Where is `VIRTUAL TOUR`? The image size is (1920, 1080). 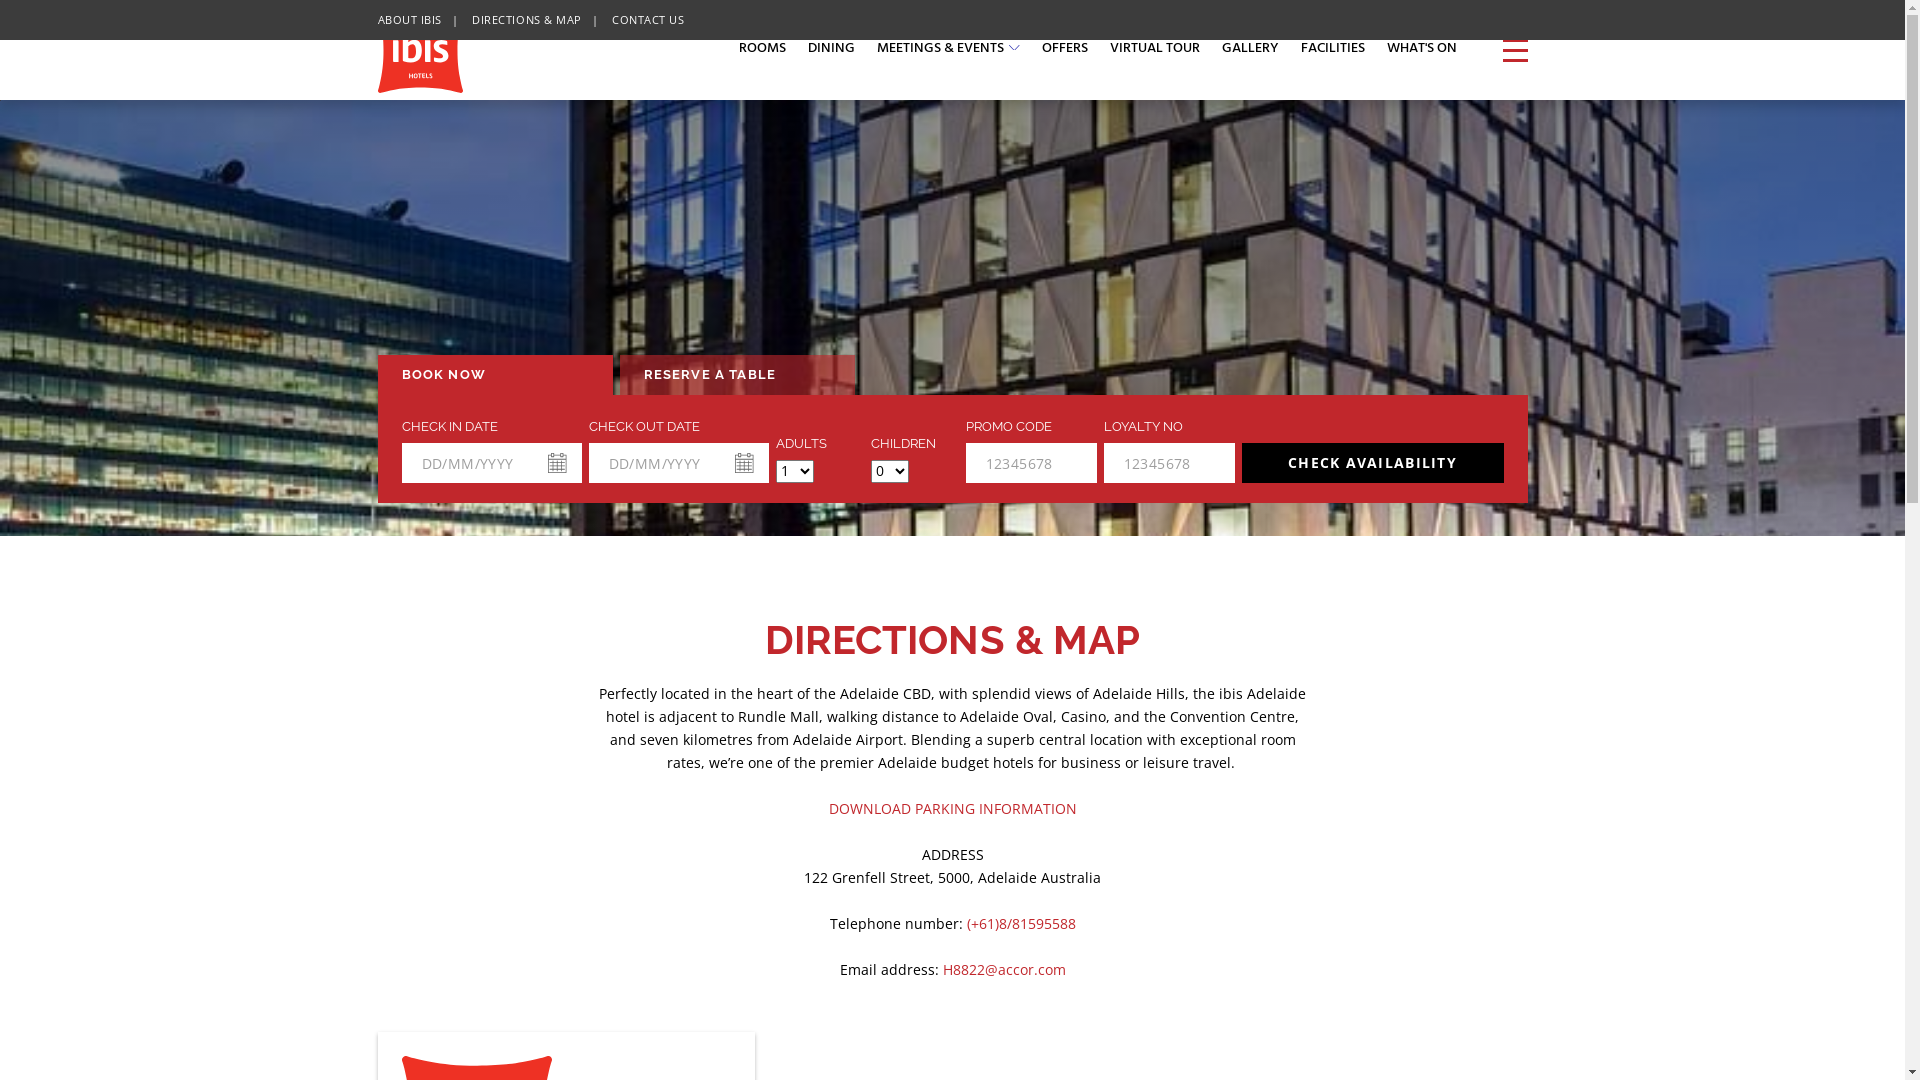 VIRTUAL TOUR is located at coordinates (1155, 50).